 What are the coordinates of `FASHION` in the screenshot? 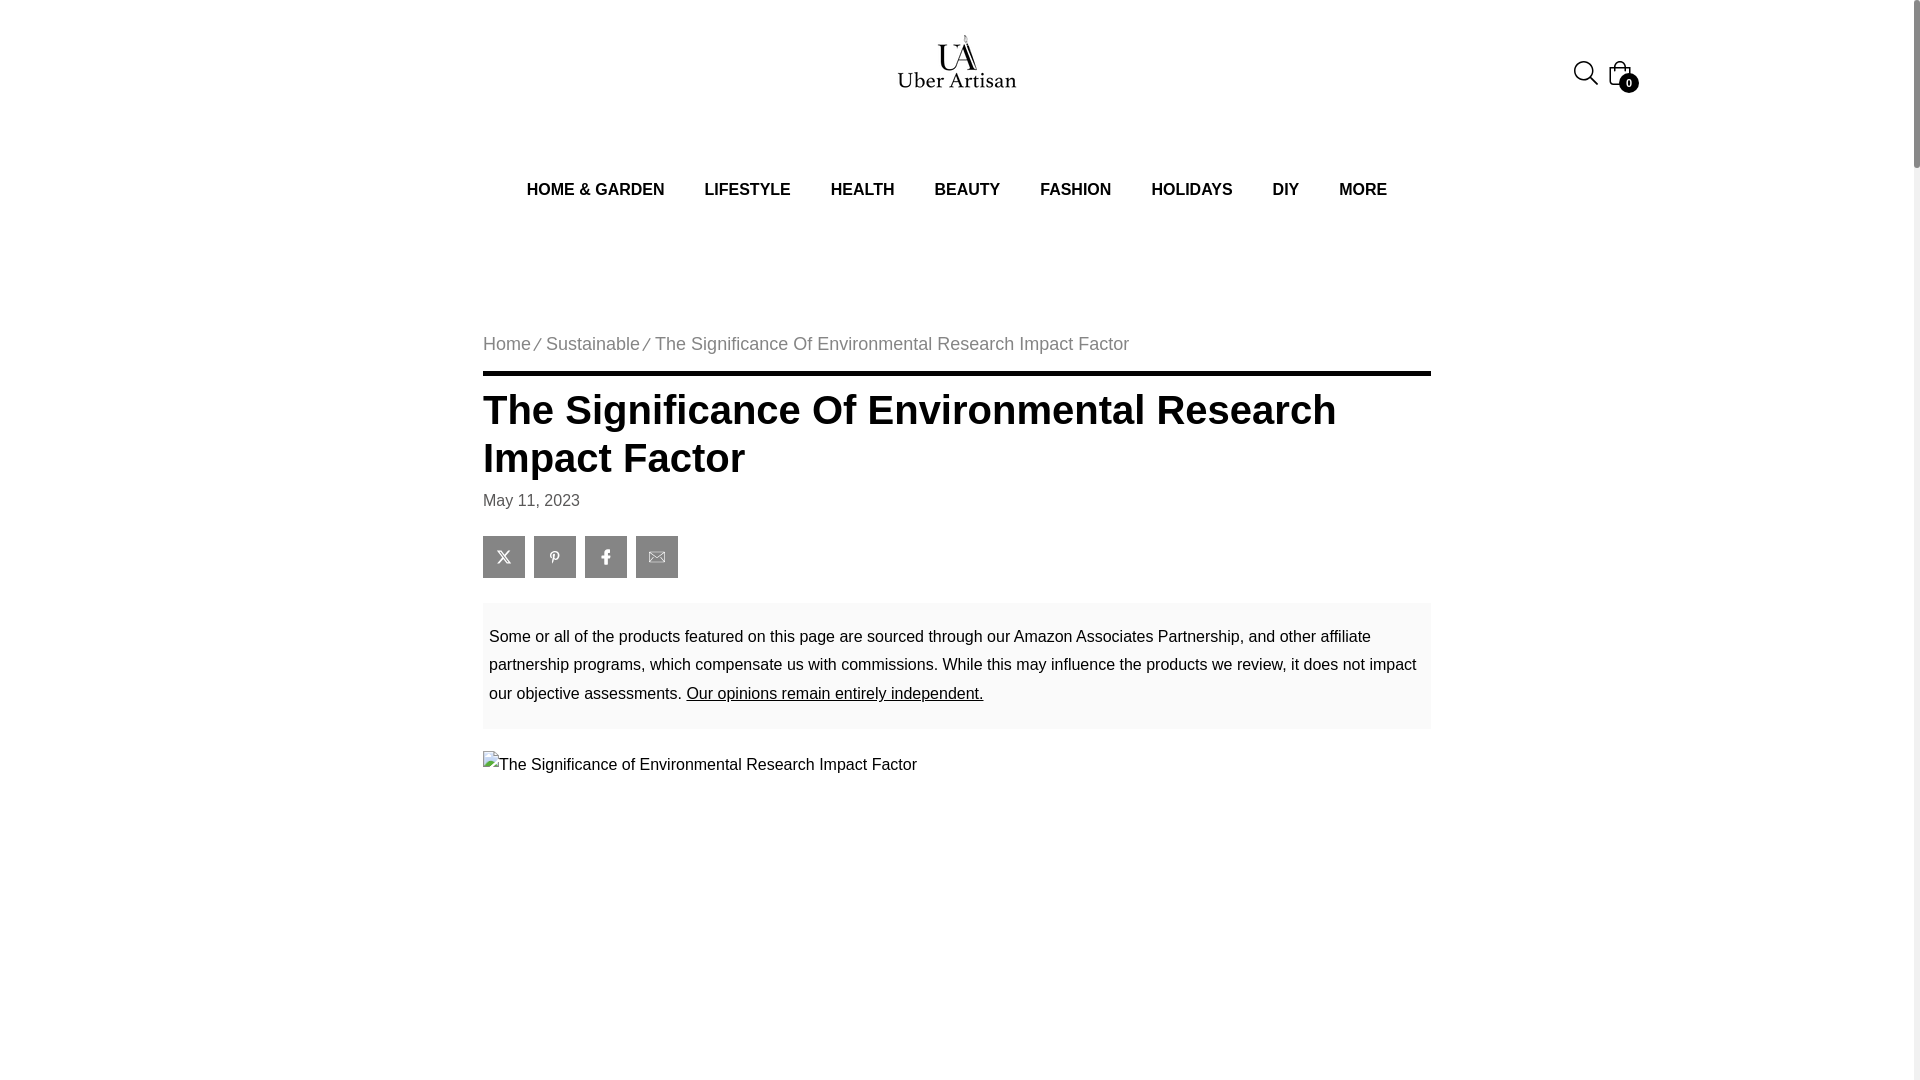 It's located at (1074, 190).